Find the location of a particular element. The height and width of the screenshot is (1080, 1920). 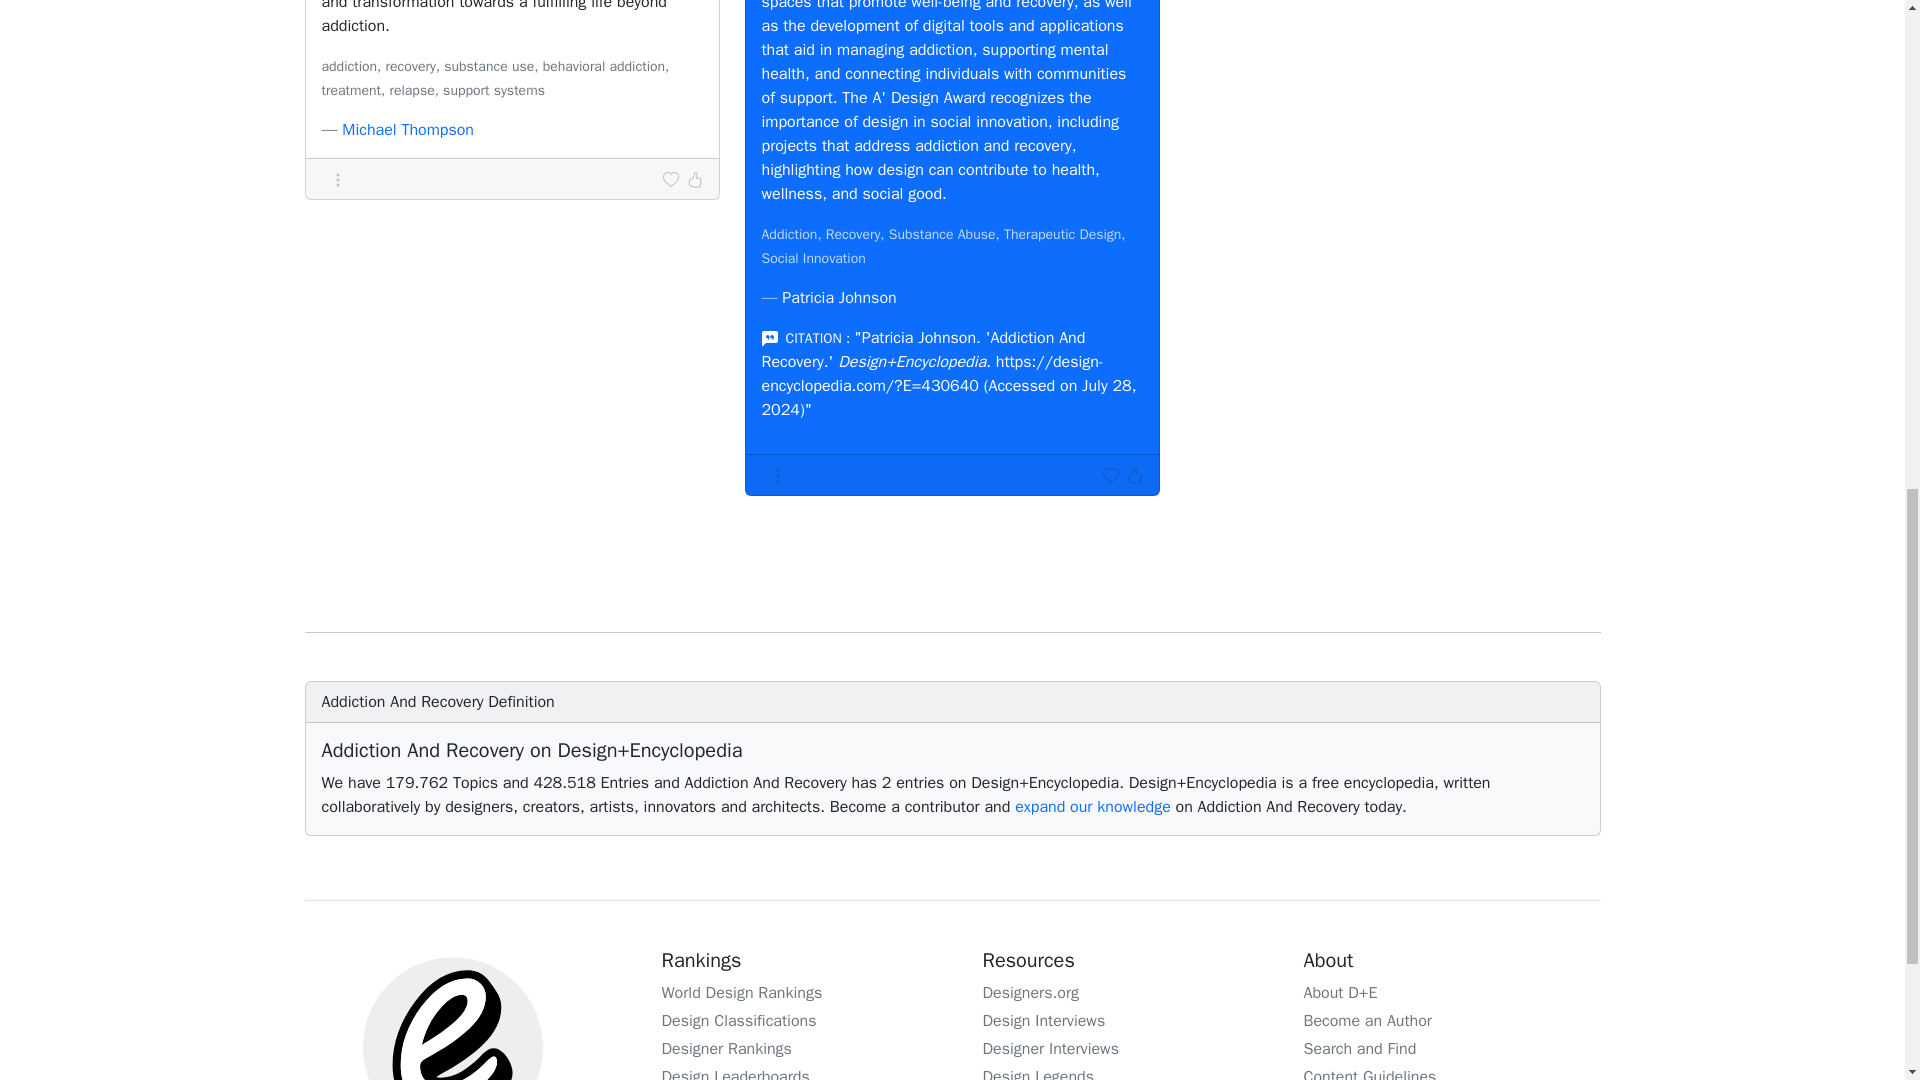

expand our knowledge is located at coordinates (1093, 806).